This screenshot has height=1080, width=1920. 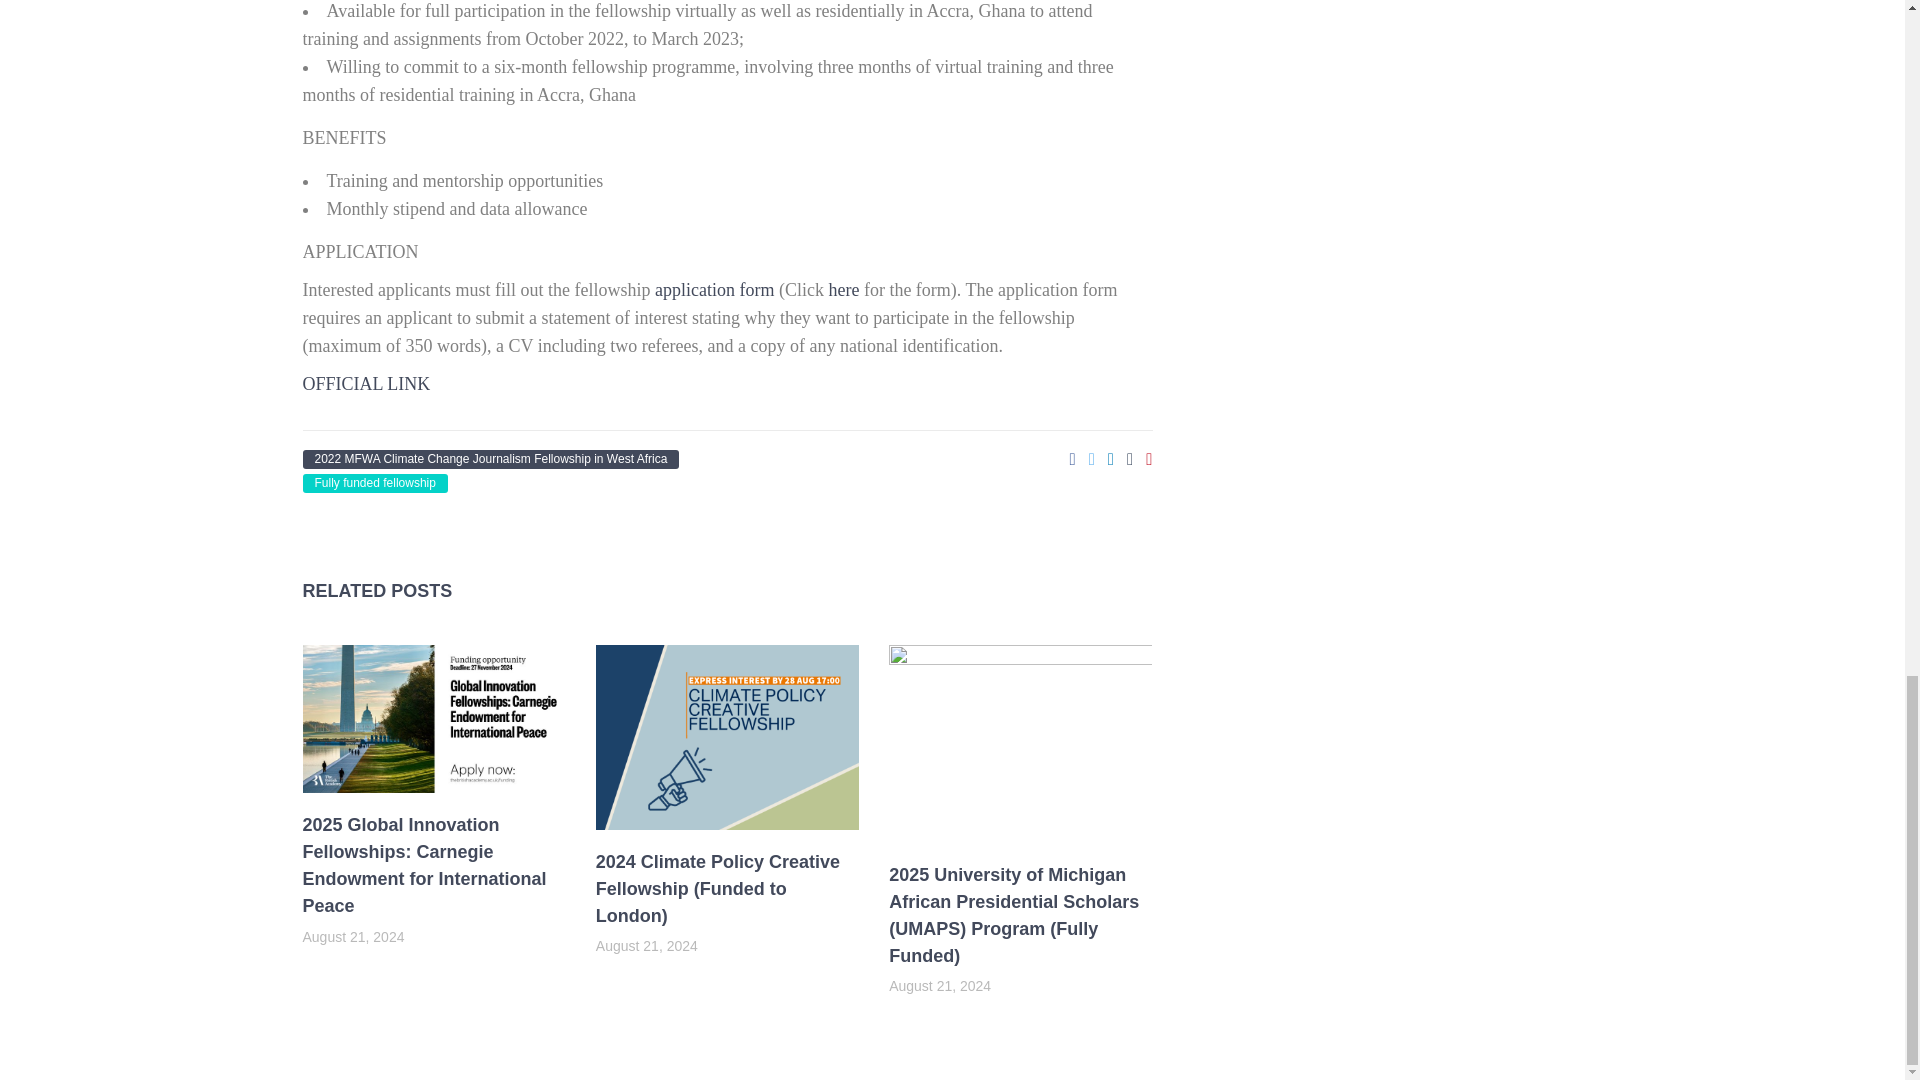 What do you see at coordinates (714, 290) in the screenshot?
I see `application form` at bounding box center [714, 290].